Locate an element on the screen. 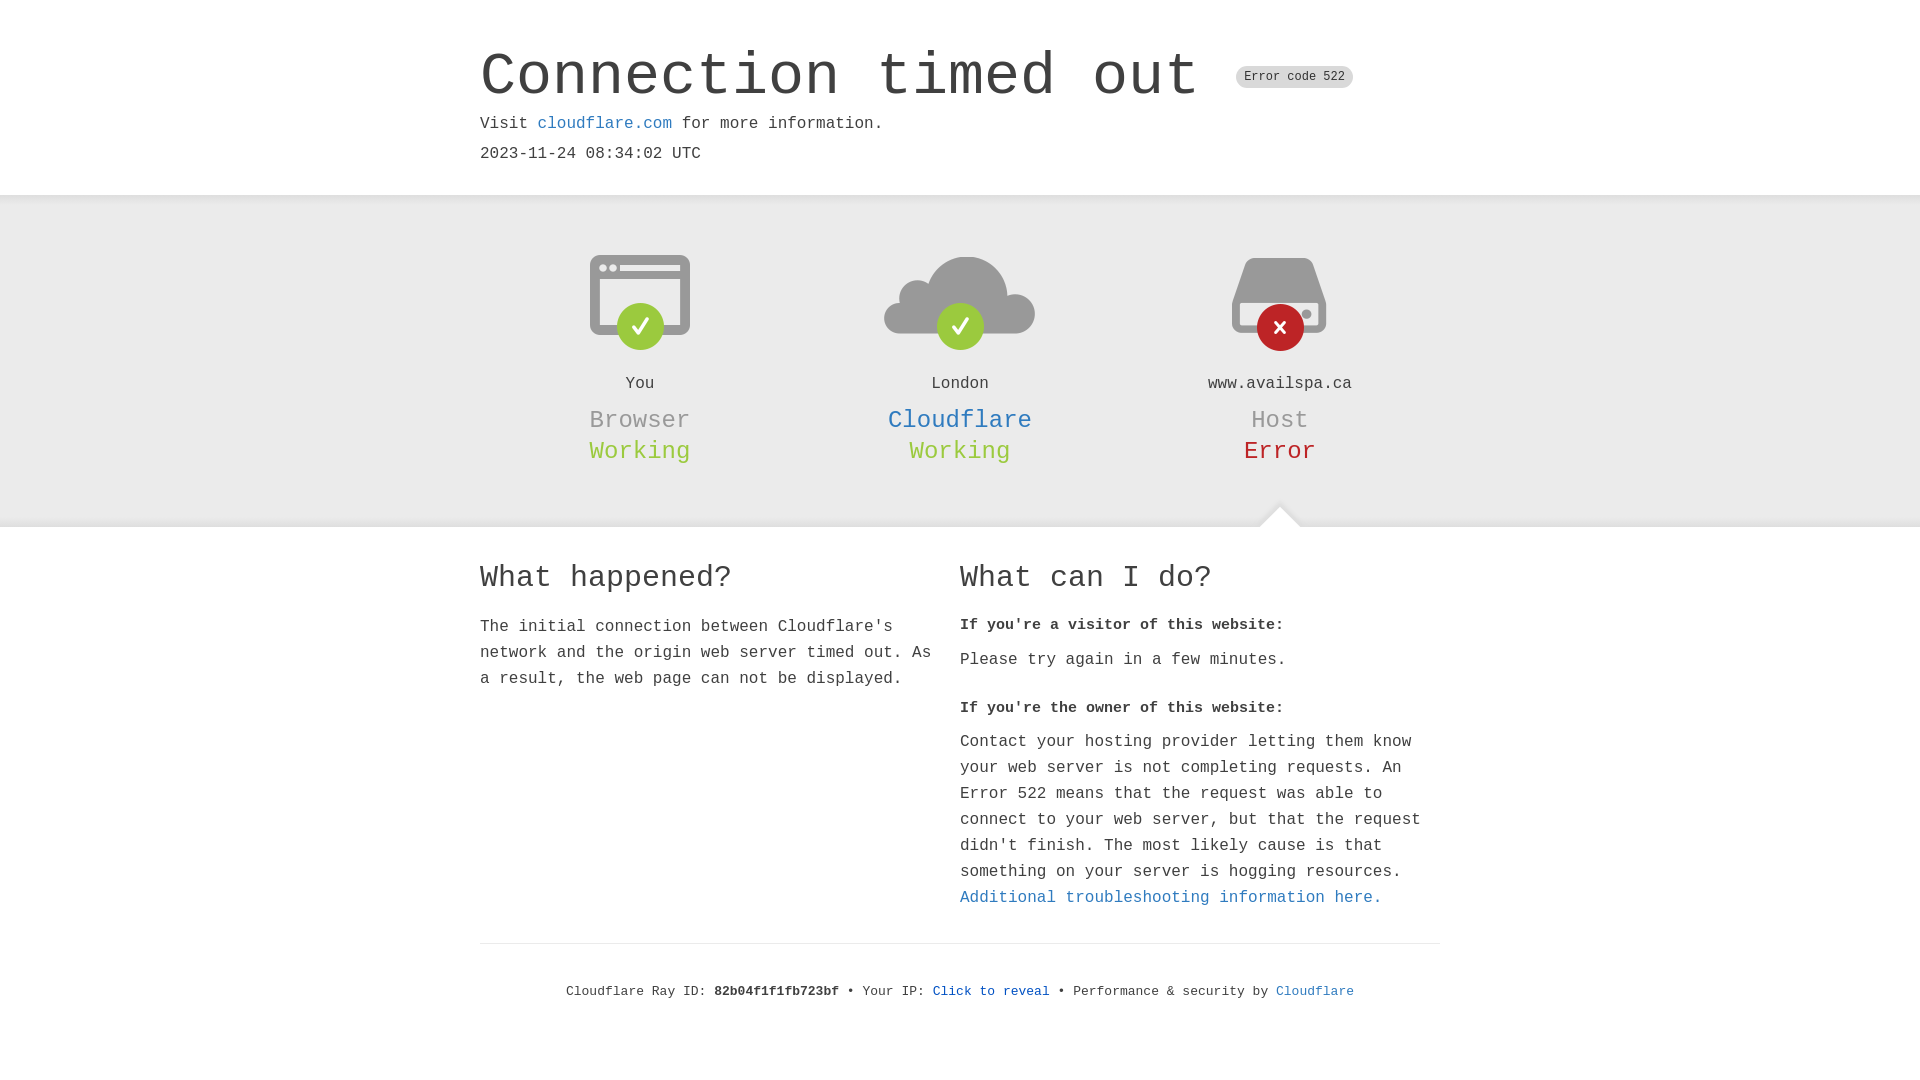  cloudflare.com is located at coordinates (605, 124).